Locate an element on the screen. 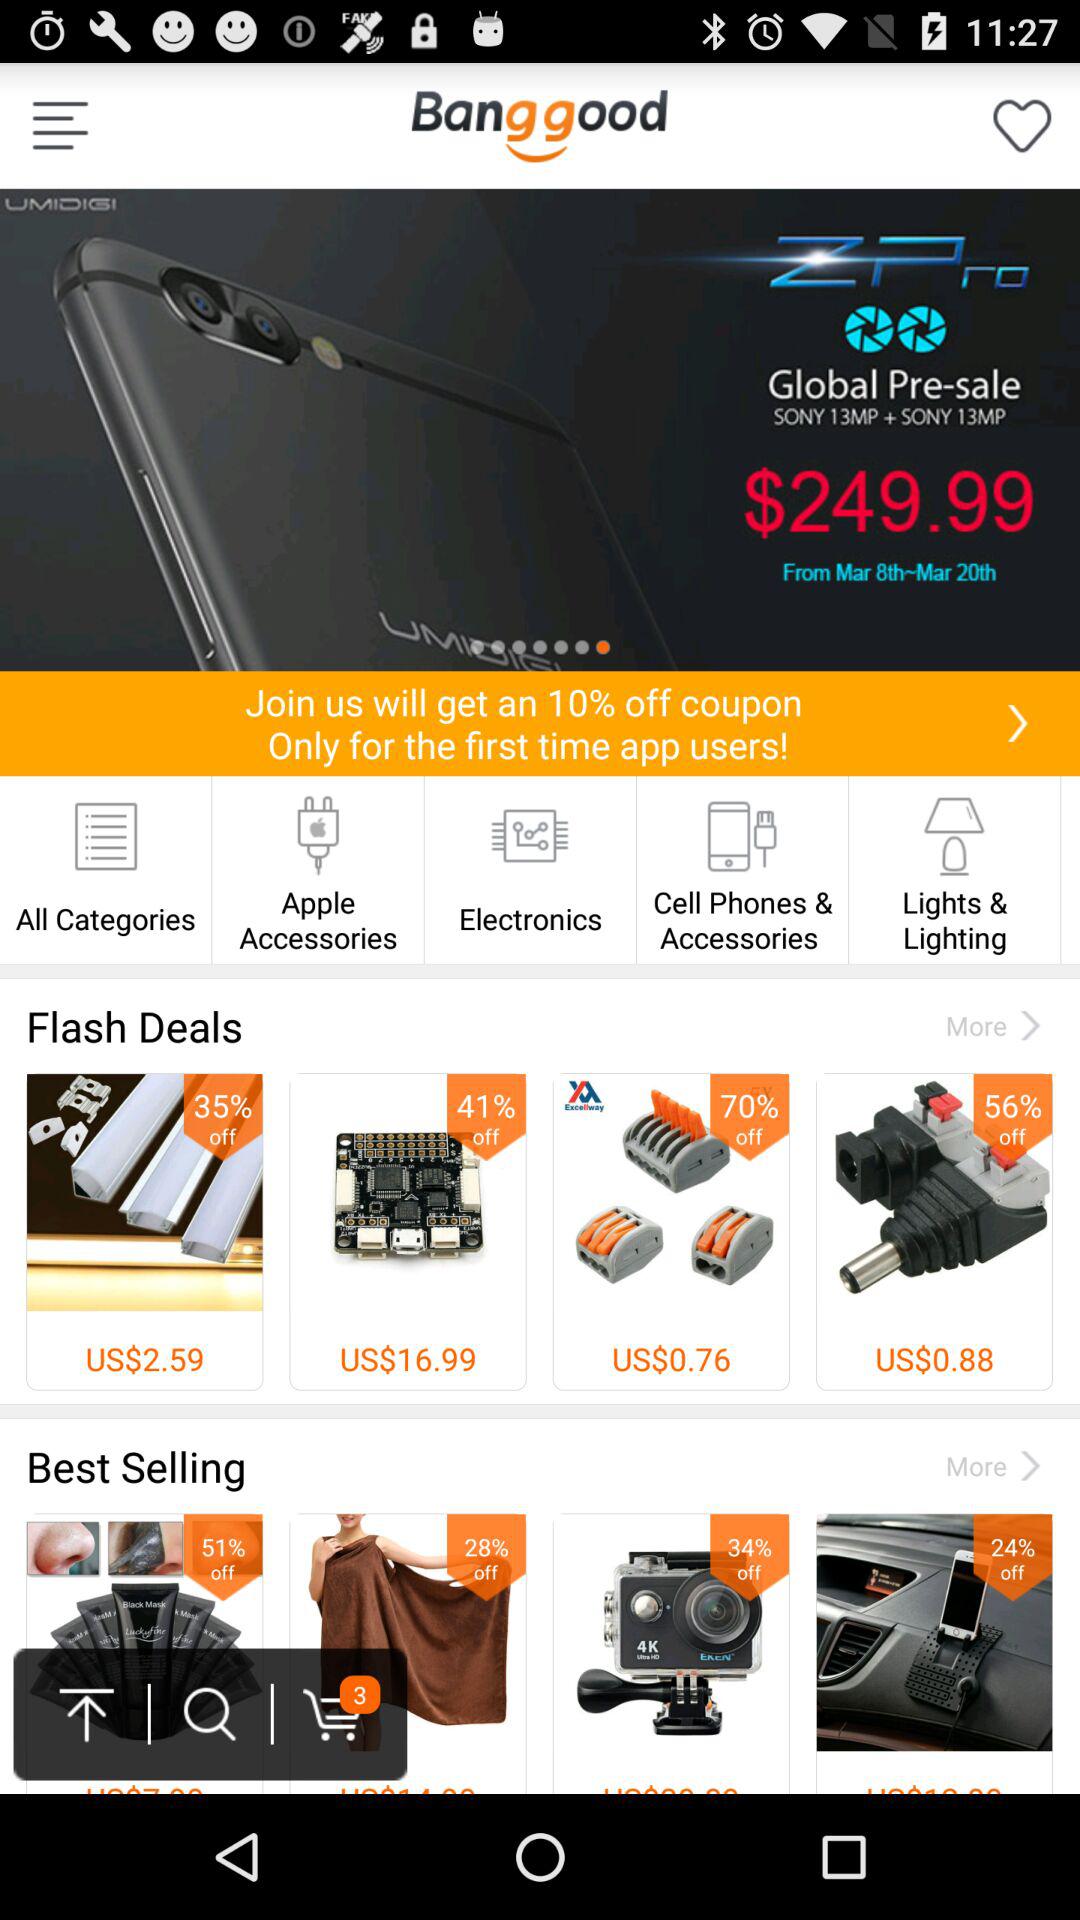 Image resolution: width=1080 pixels, height=1920 pixels. option is located at coordinates (60, 126).